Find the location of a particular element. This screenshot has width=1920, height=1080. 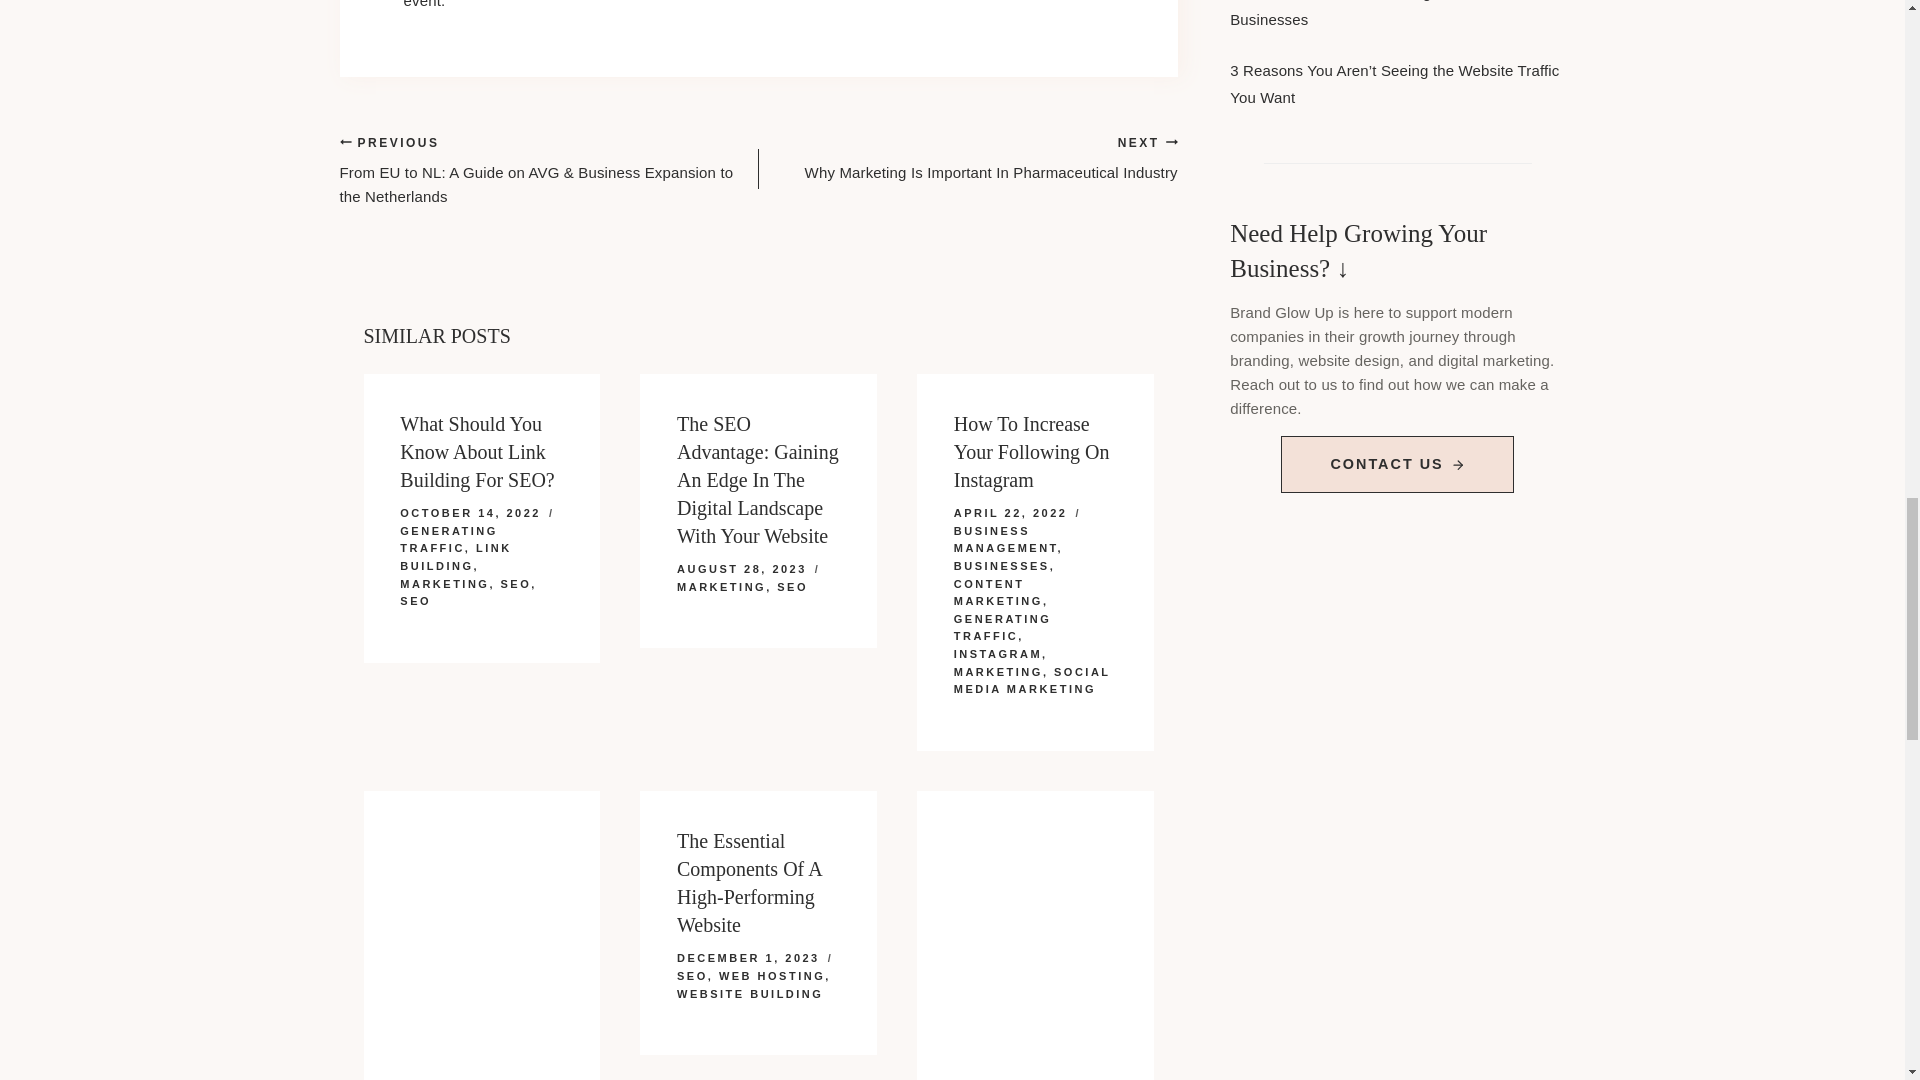

BUSINESS MANAGEMENT is located at coordinates (414, 600).